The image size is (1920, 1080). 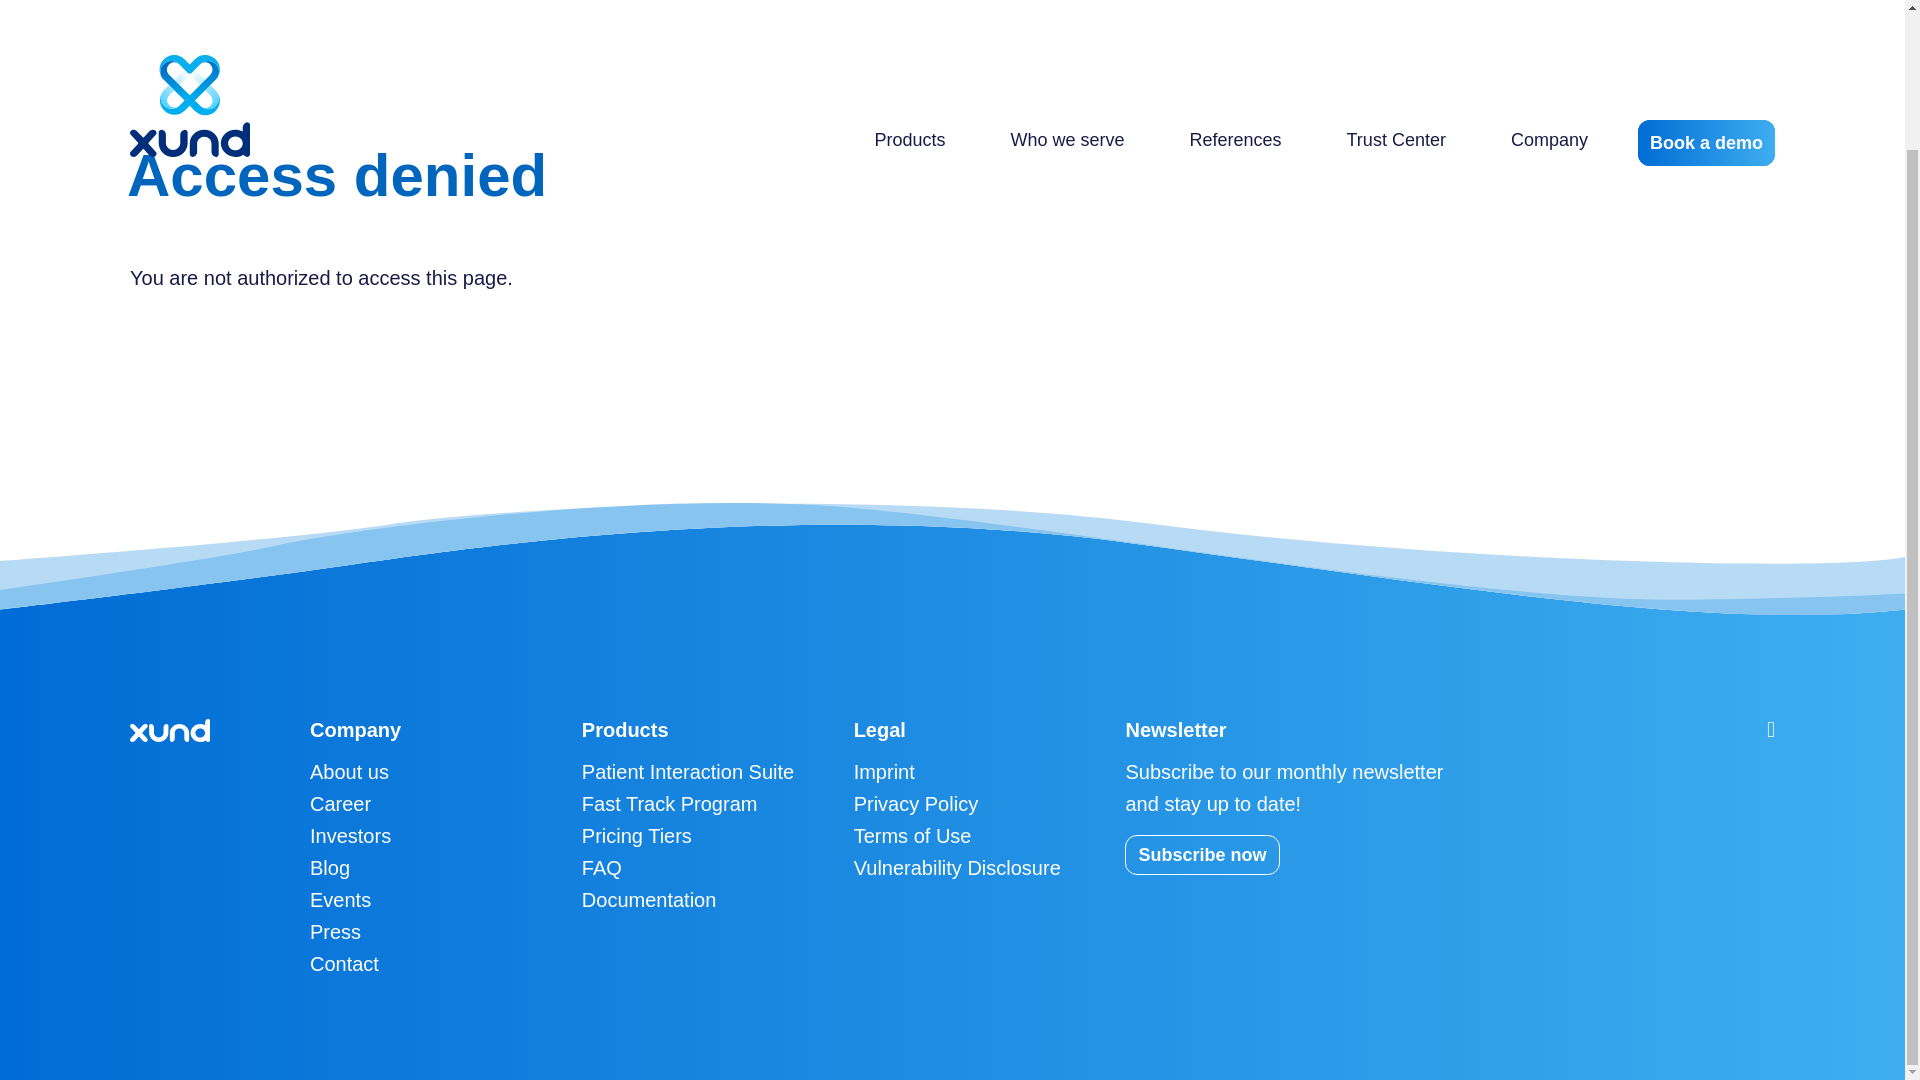 I want to click on Investors, so click(x=350, y=836).